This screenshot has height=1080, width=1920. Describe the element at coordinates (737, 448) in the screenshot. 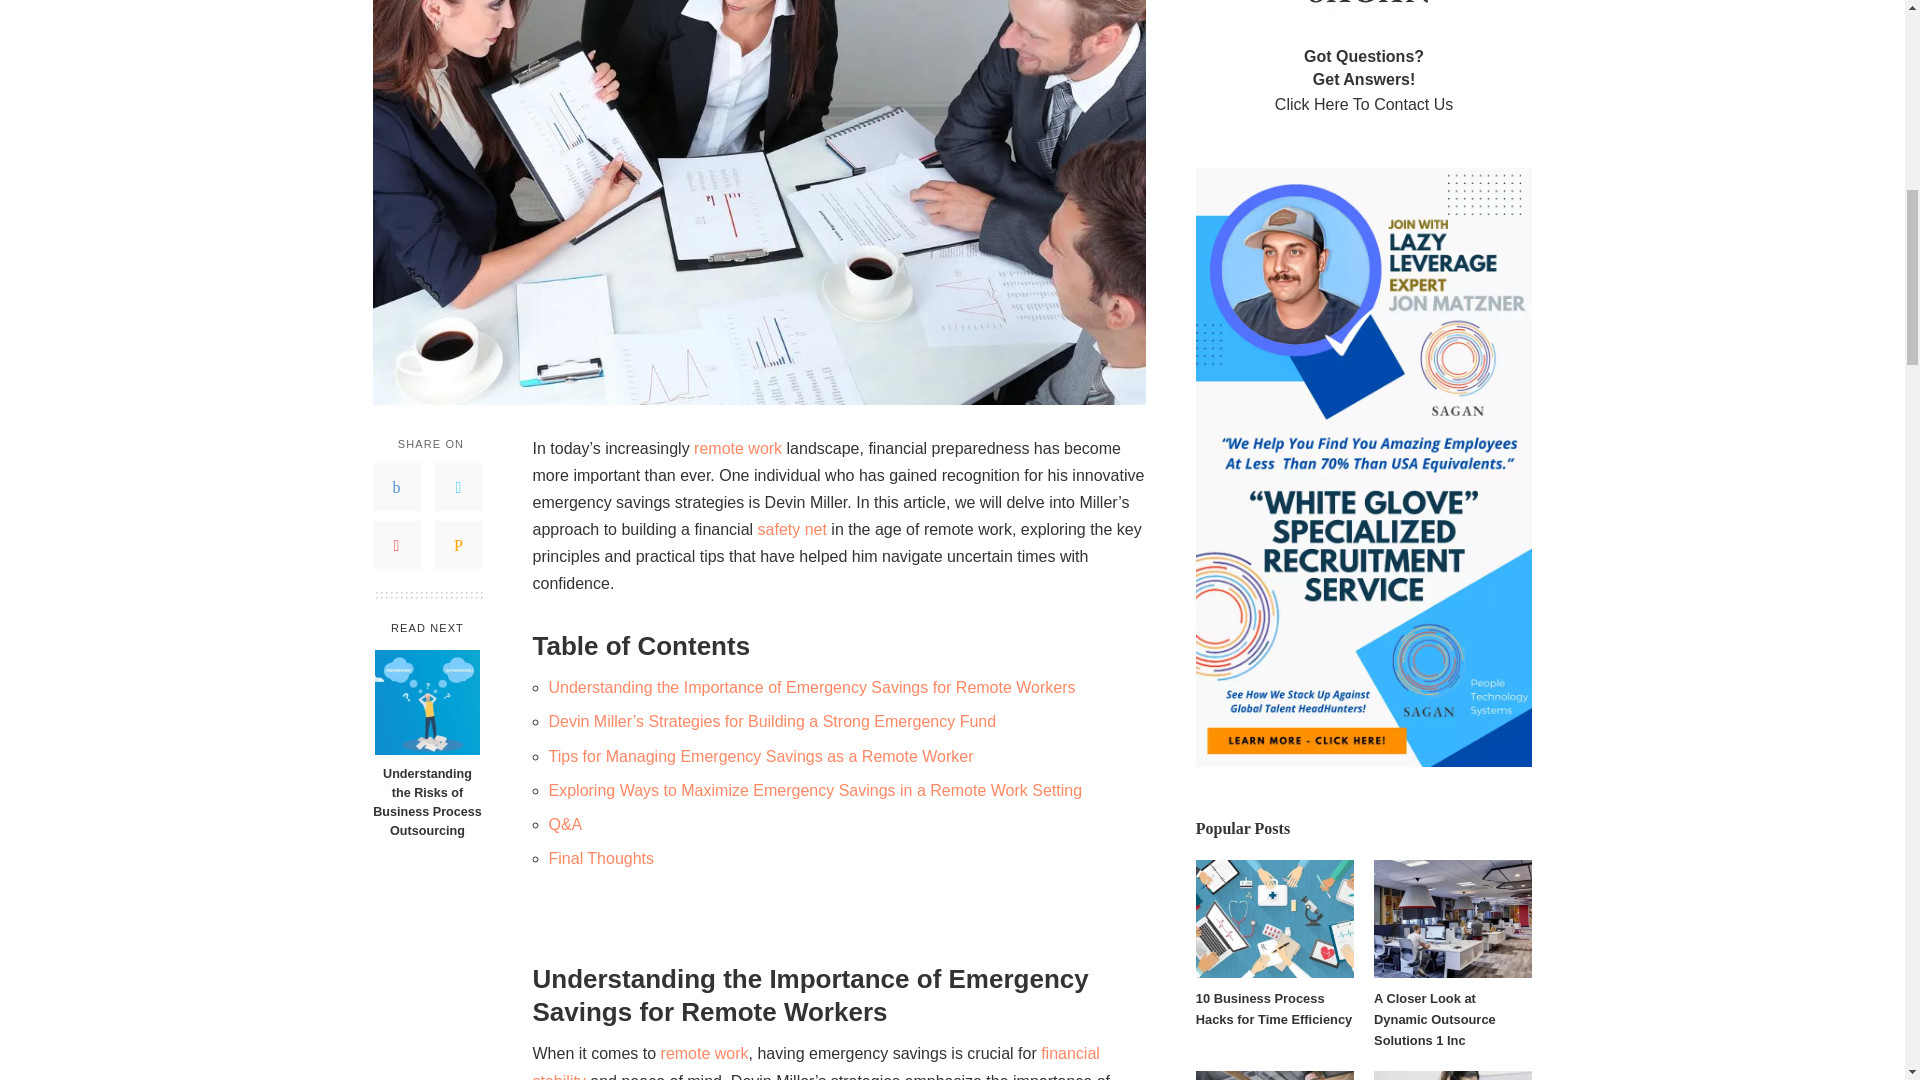

I see `remote work` at that location.